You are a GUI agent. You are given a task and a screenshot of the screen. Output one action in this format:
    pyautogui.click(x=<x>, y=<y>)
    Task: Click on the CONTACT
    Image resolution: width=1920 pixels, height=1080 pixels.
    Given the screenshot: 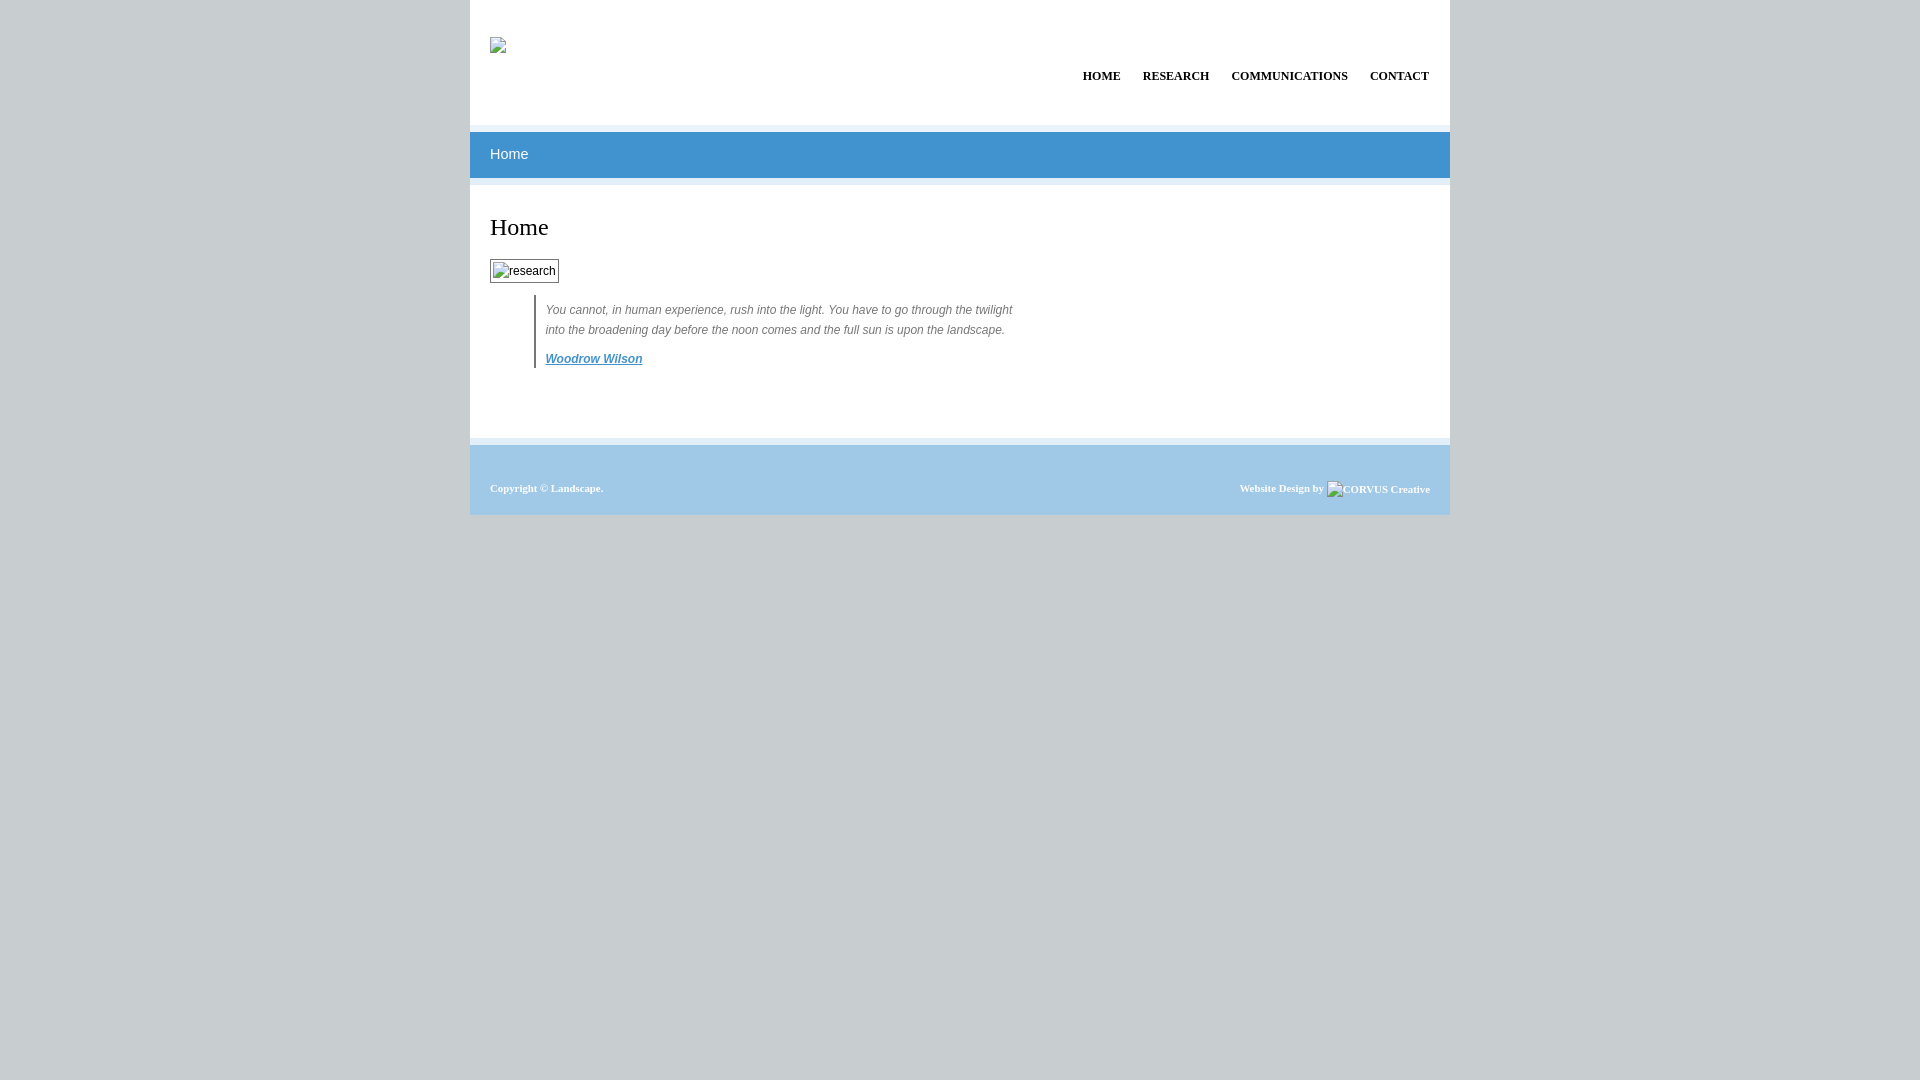 What is the action you would take?
    pyautogui.click(x=1400, y=76)
    